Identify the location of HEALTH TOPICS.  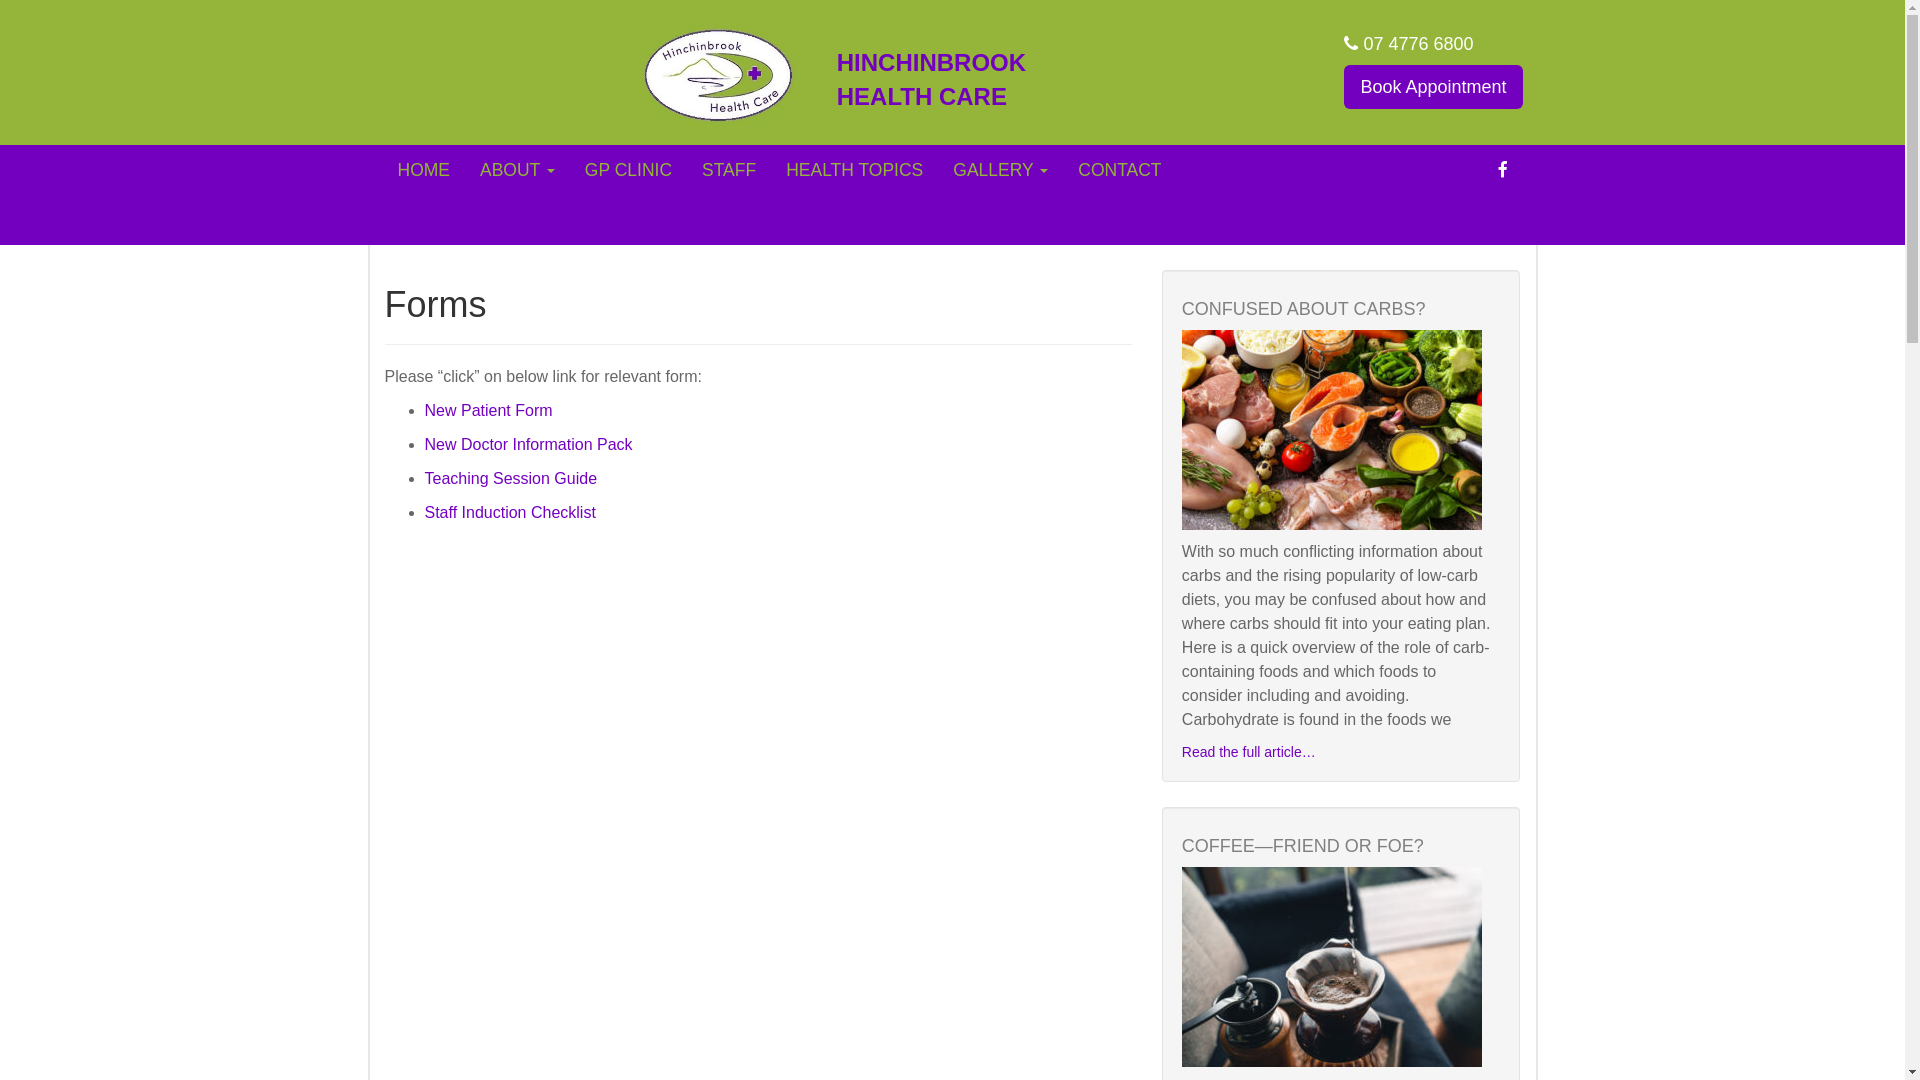
(854, 170).